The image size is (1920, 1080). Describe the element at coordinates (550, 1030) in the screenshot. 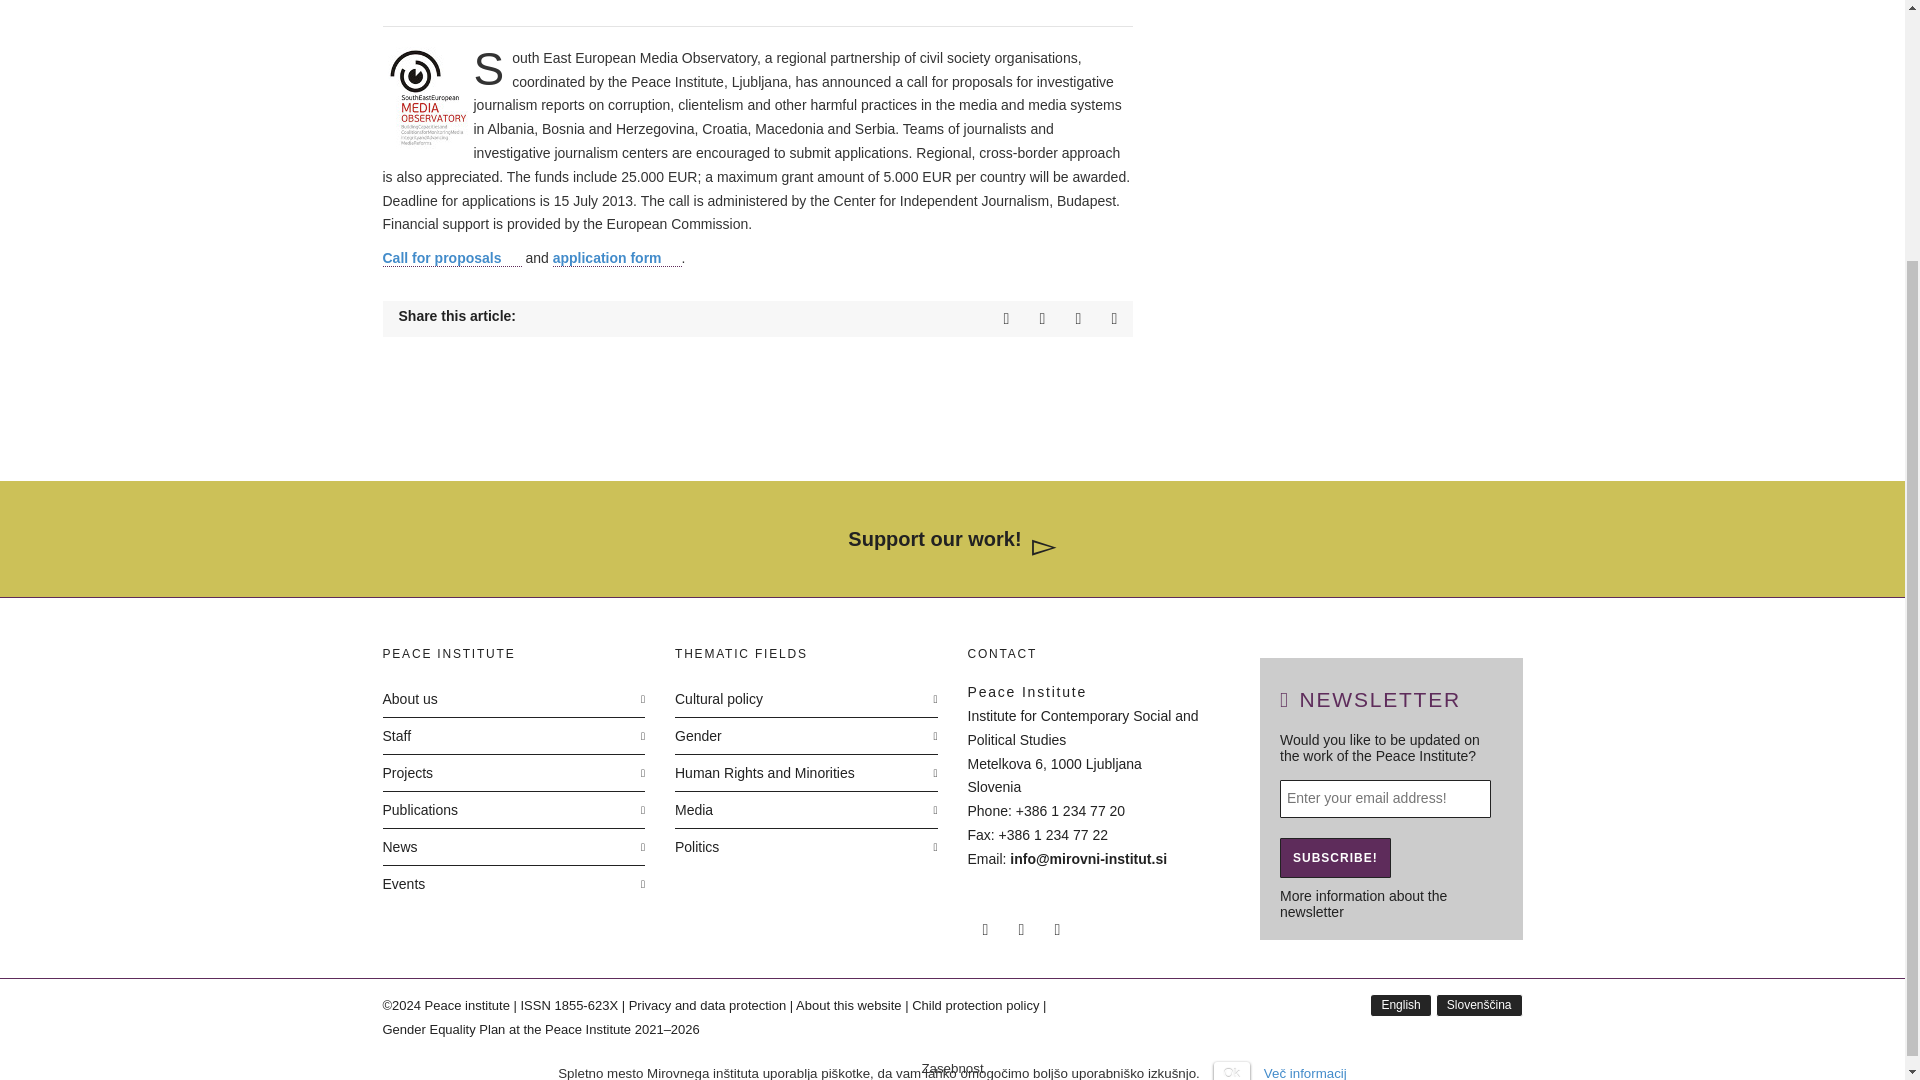

I see `Gender Equality Plan` at that location.